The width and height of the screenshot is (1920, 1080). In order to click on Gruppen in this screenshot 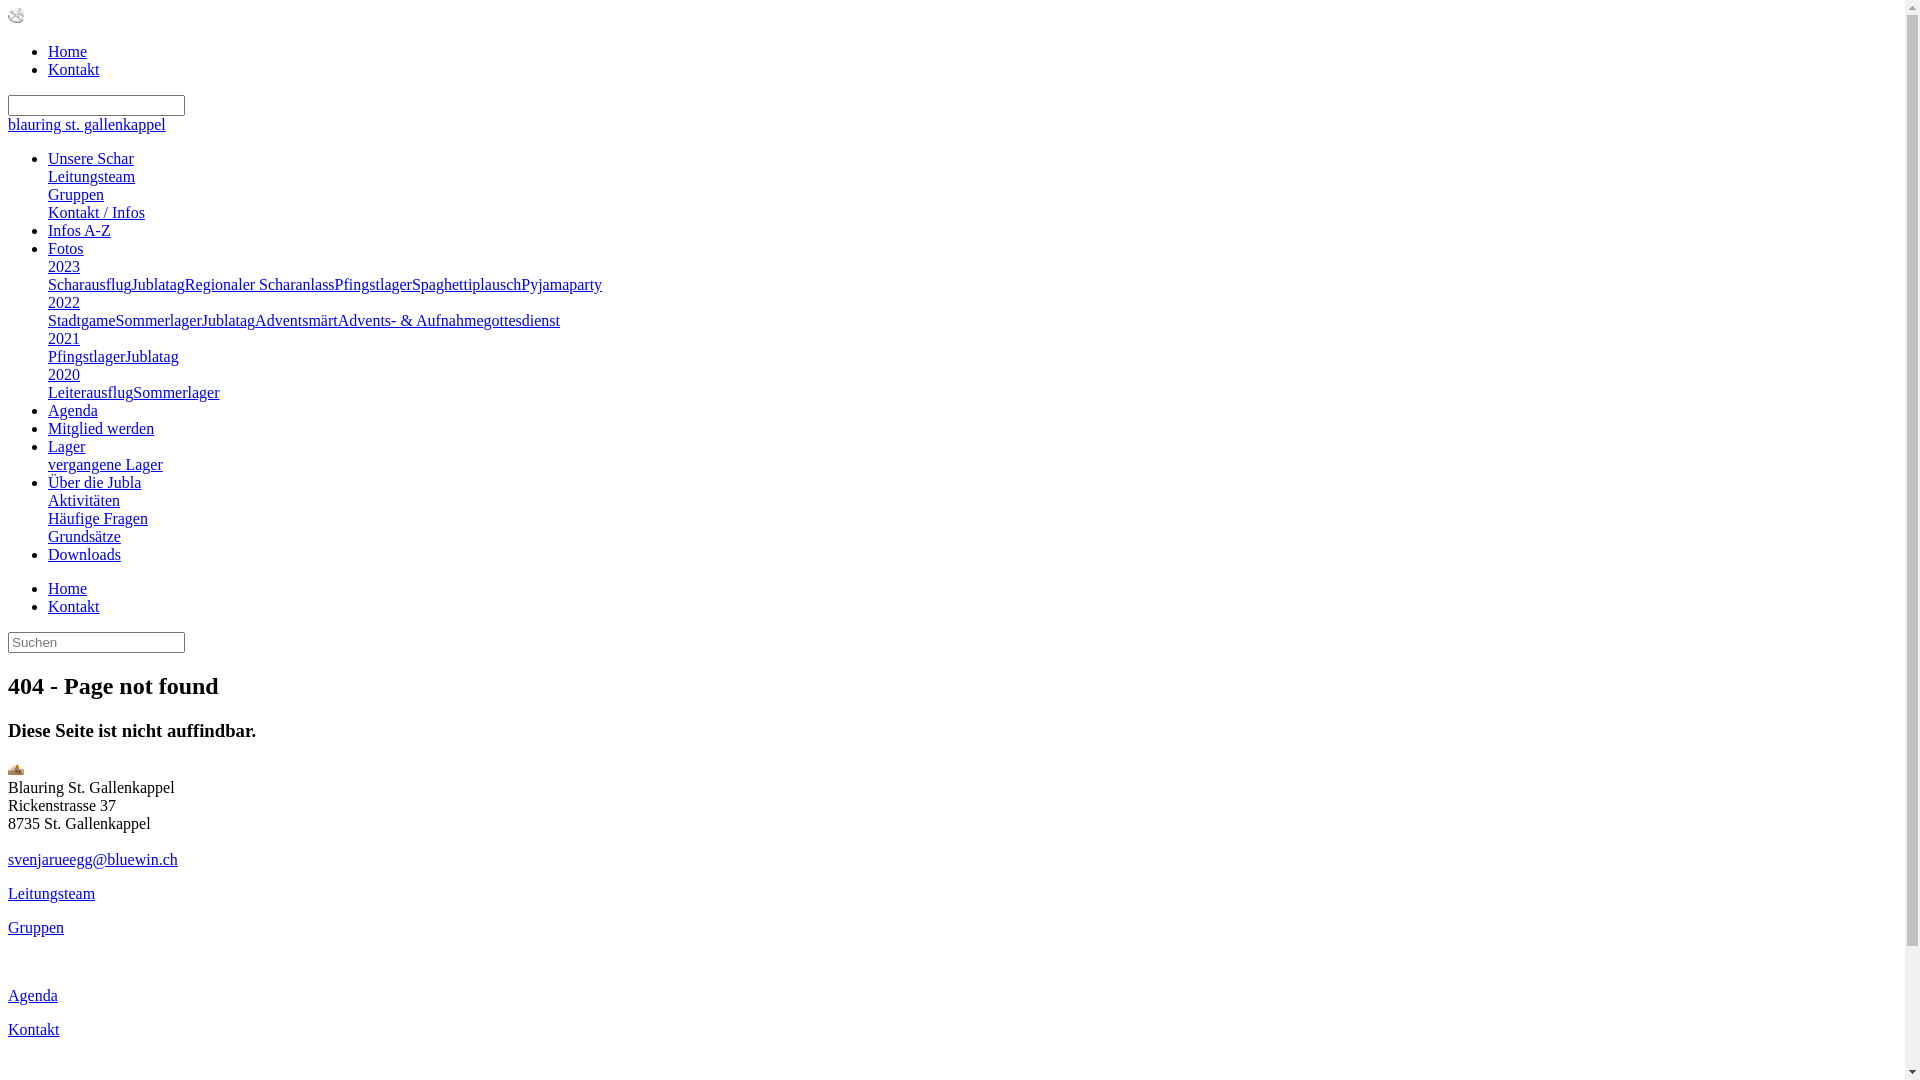, I will do `click(36, 928)`.